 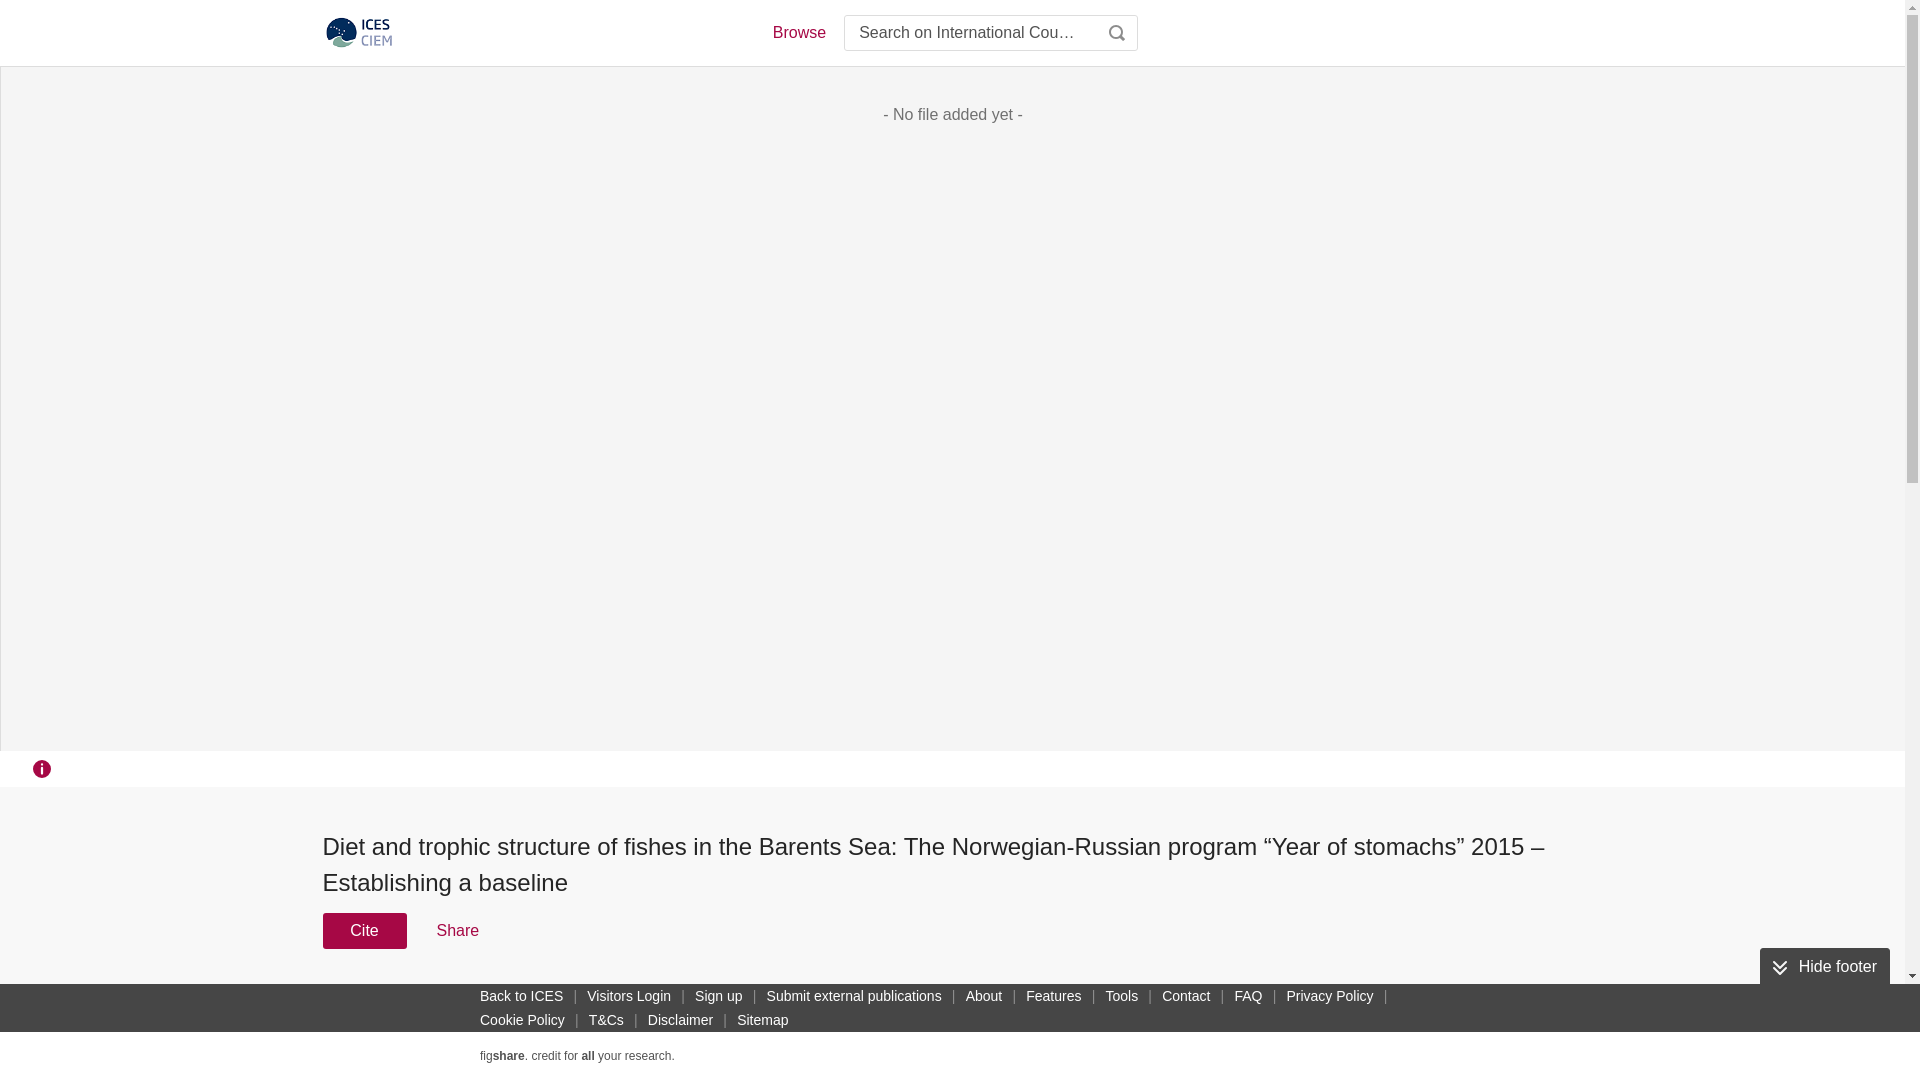 I want to click on Cookie Policy, so click(x=522, y=1020).